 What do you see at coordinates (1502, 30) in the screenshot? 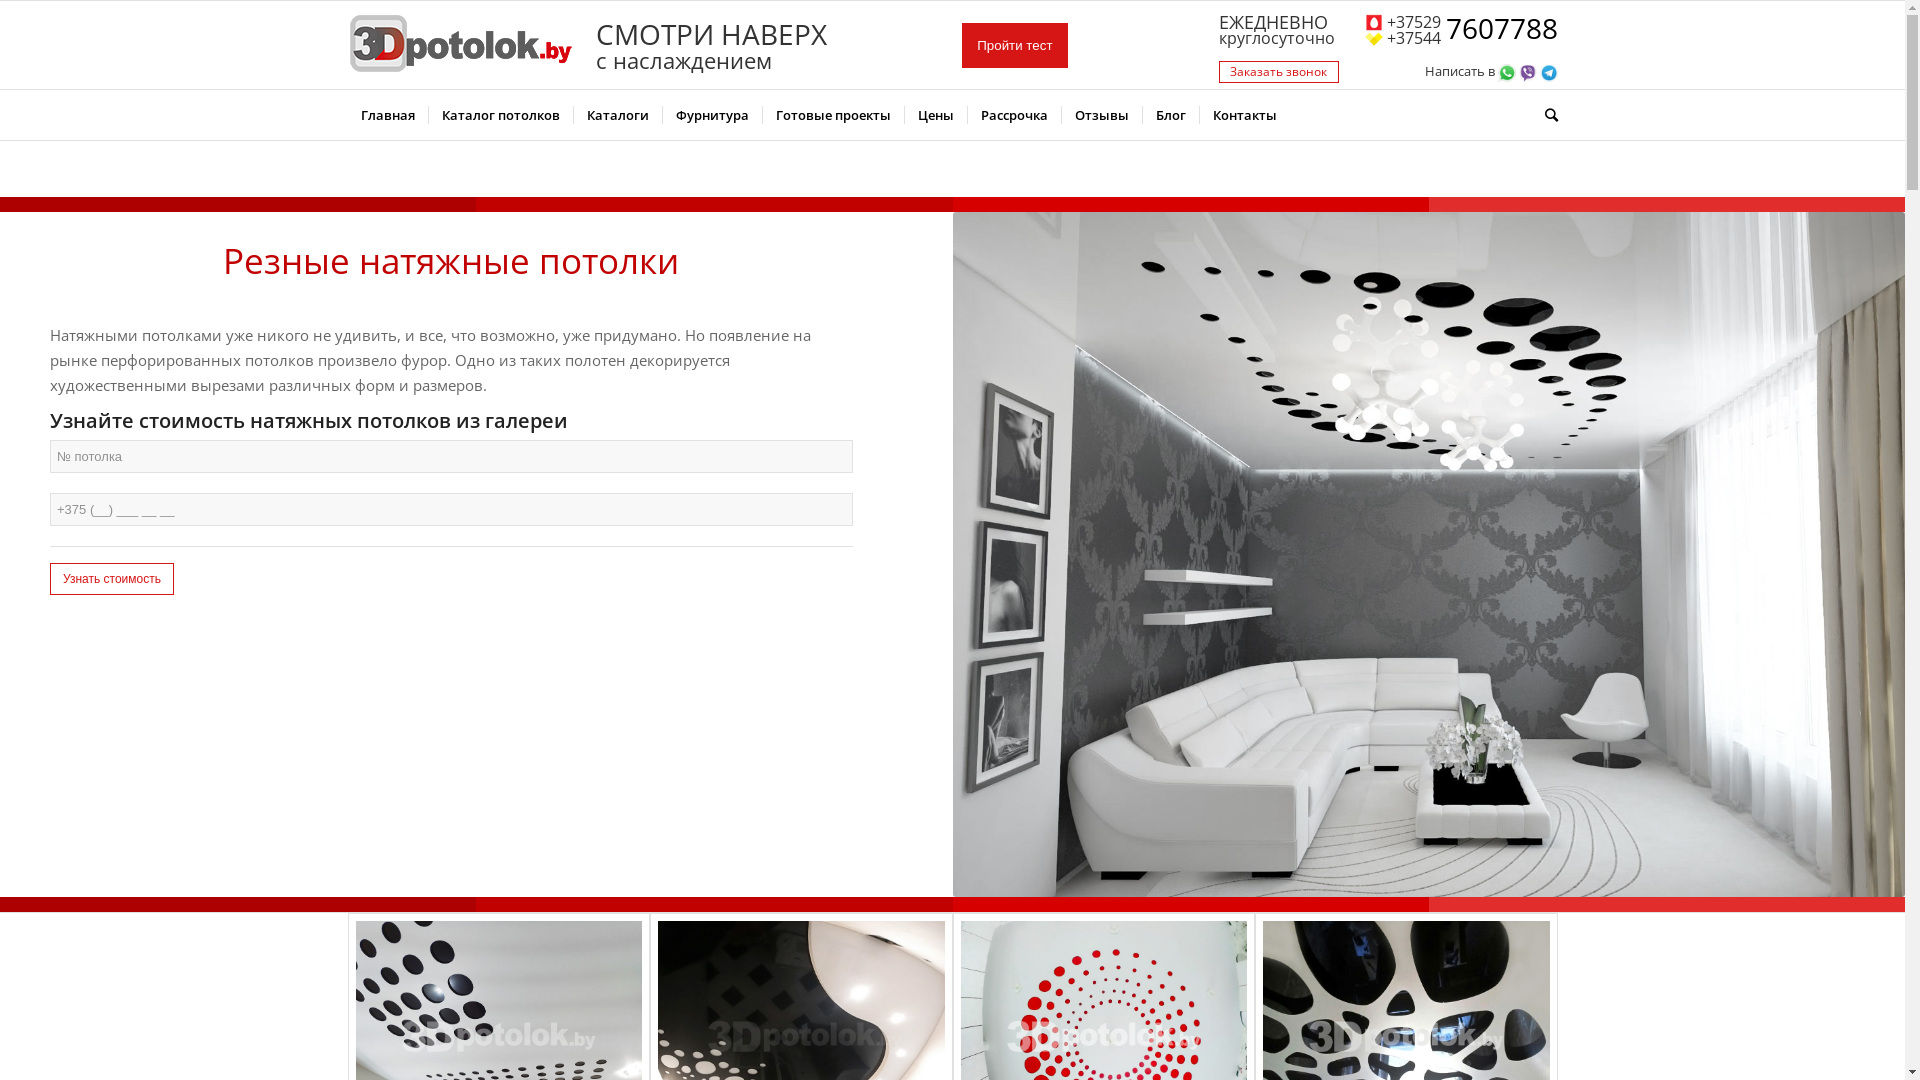
I see `7607788` at bounding box center [1502, 30].